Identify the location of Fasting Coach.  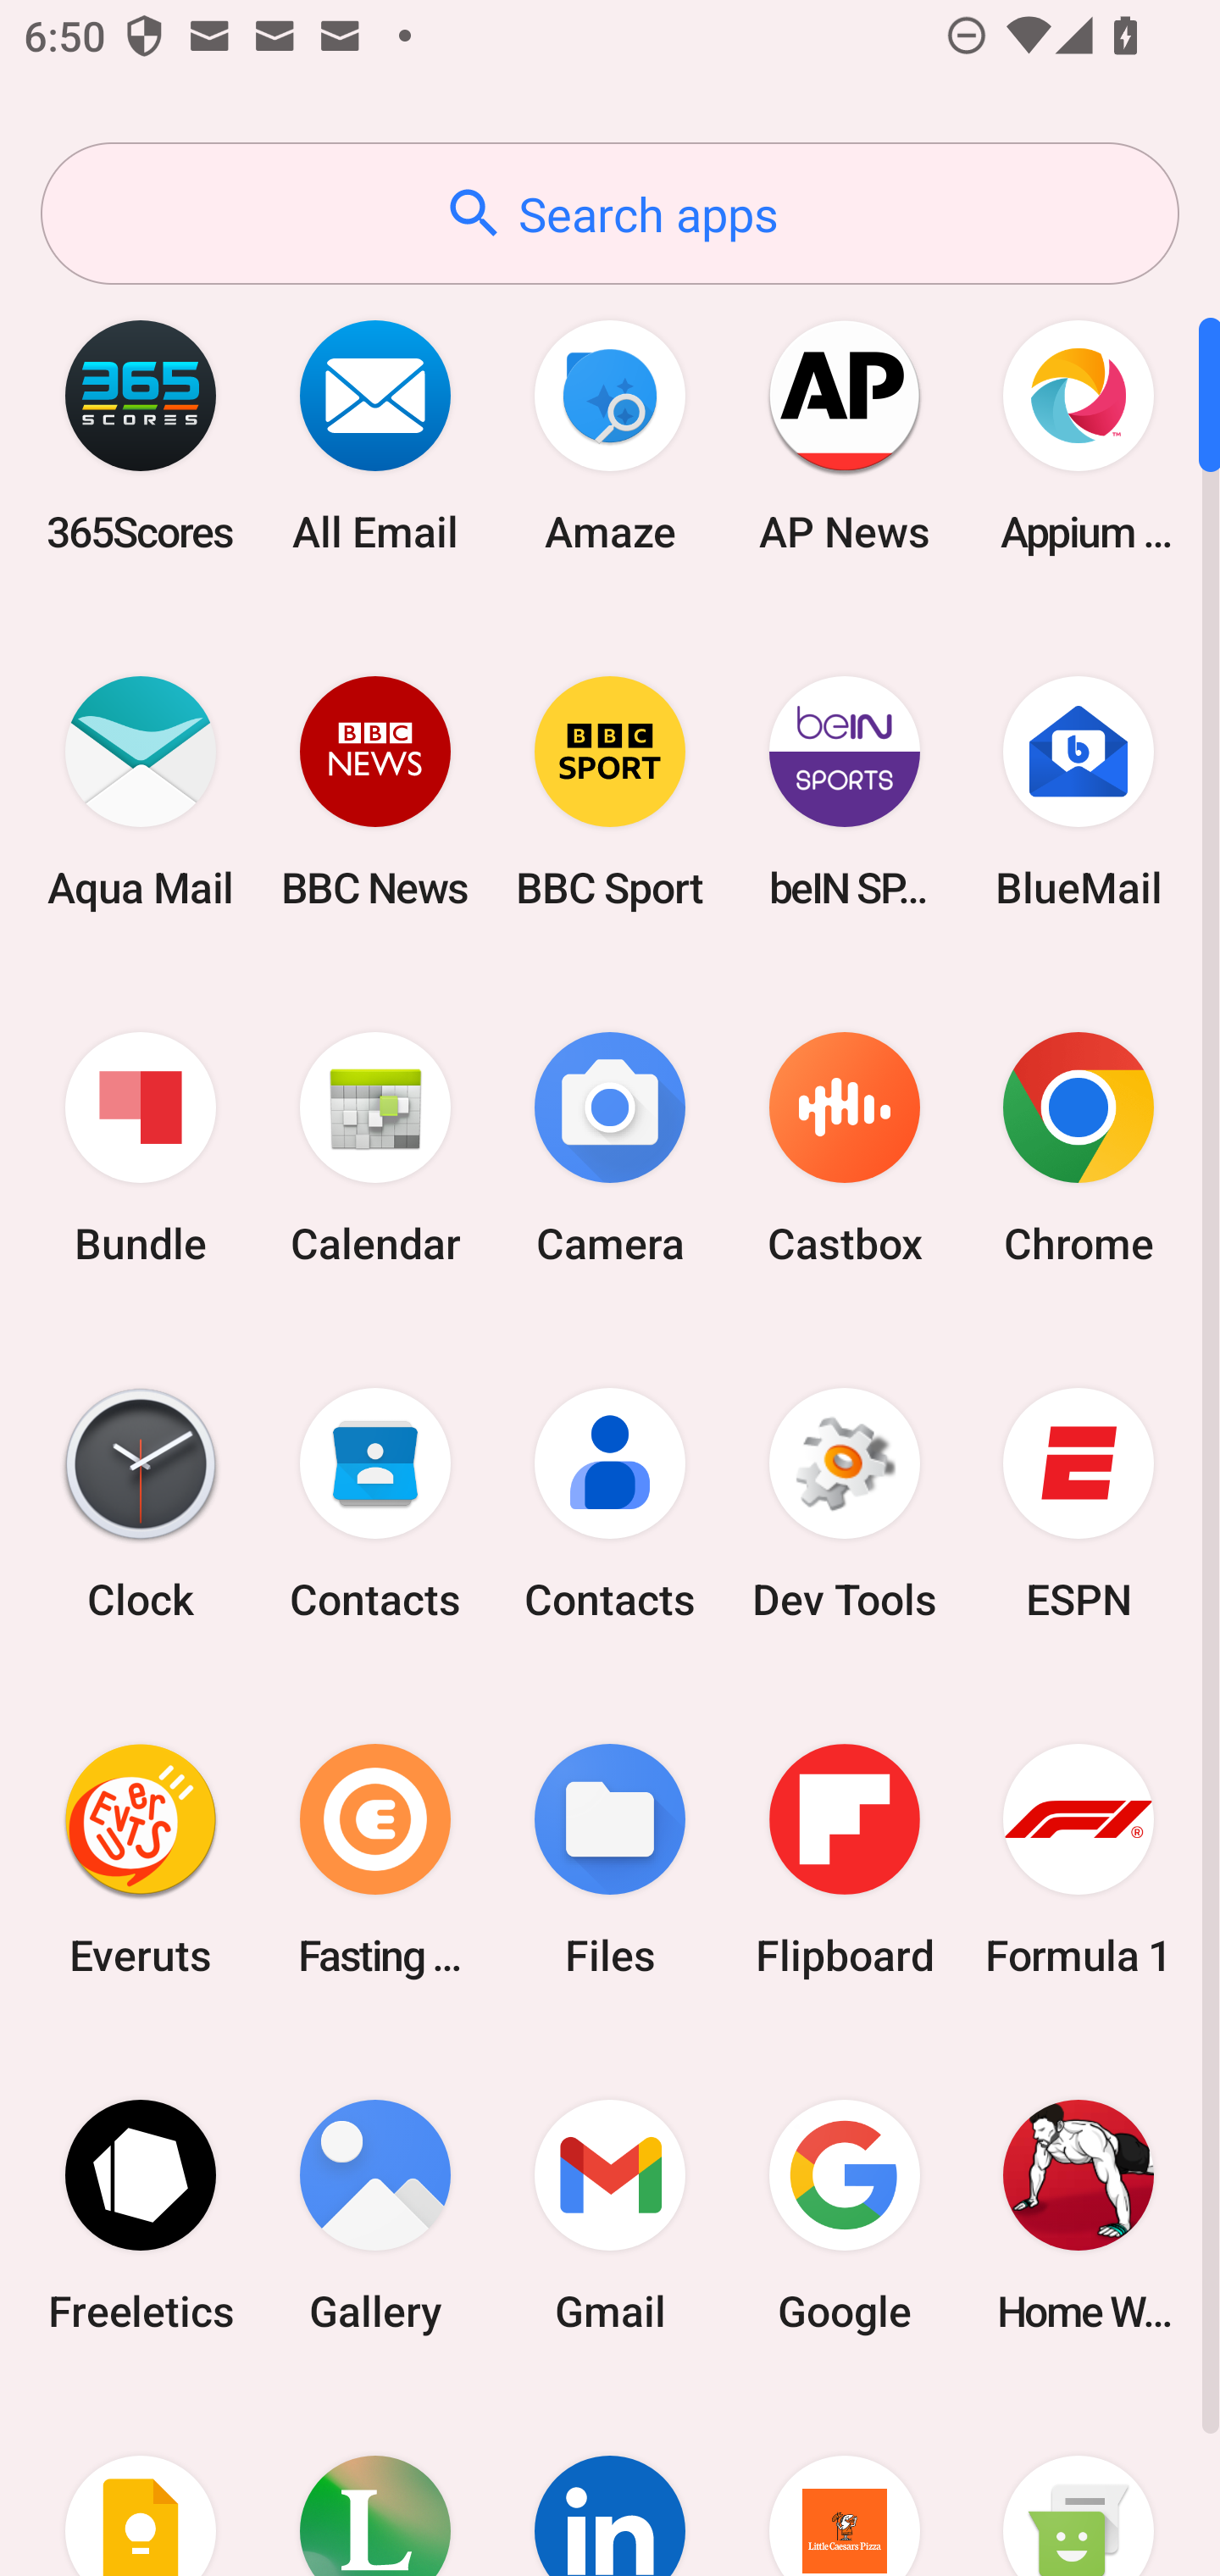
(375, 1859).